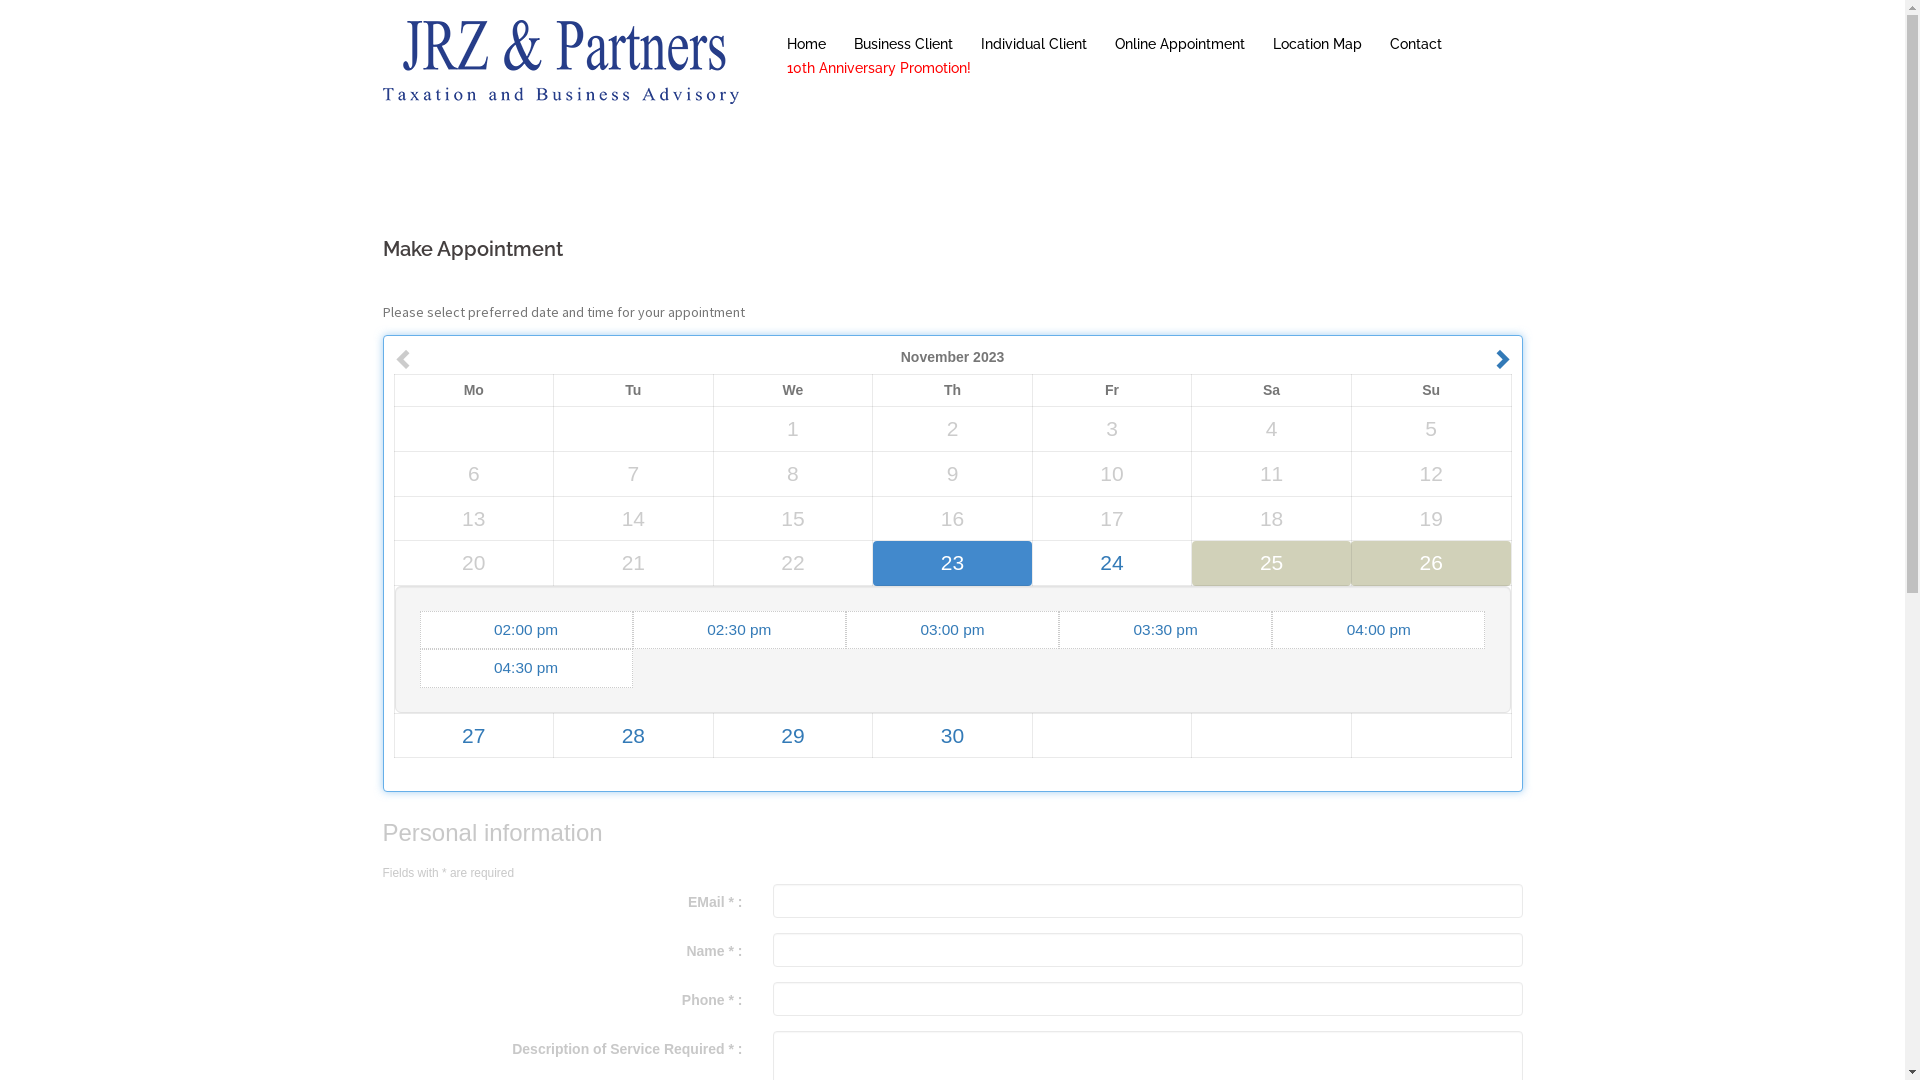  Describe the element at coordinates (878, 74) in the screenshot. I see `10th Anniversary Promotion!` at that location.